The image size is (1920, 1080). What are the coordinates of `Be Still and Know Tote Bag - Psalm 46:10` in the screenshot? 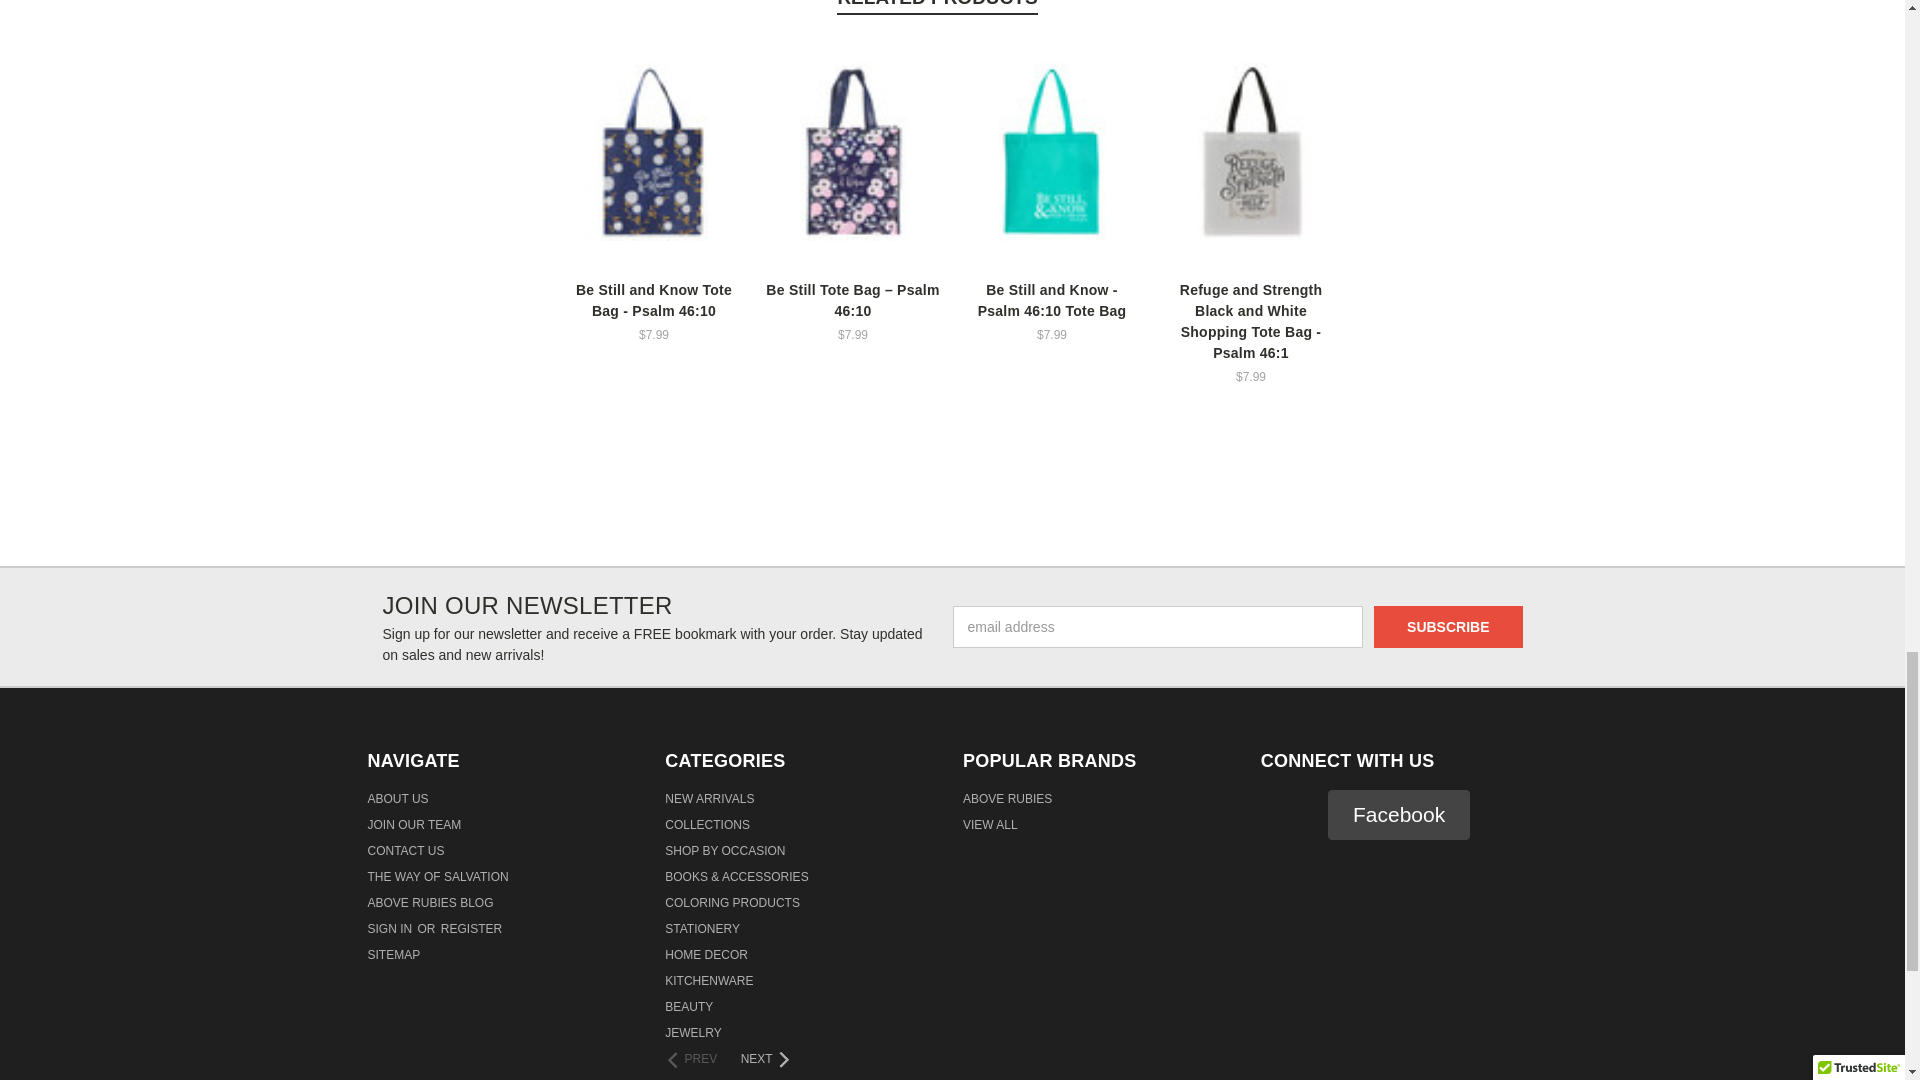 It's located at (654, 151).